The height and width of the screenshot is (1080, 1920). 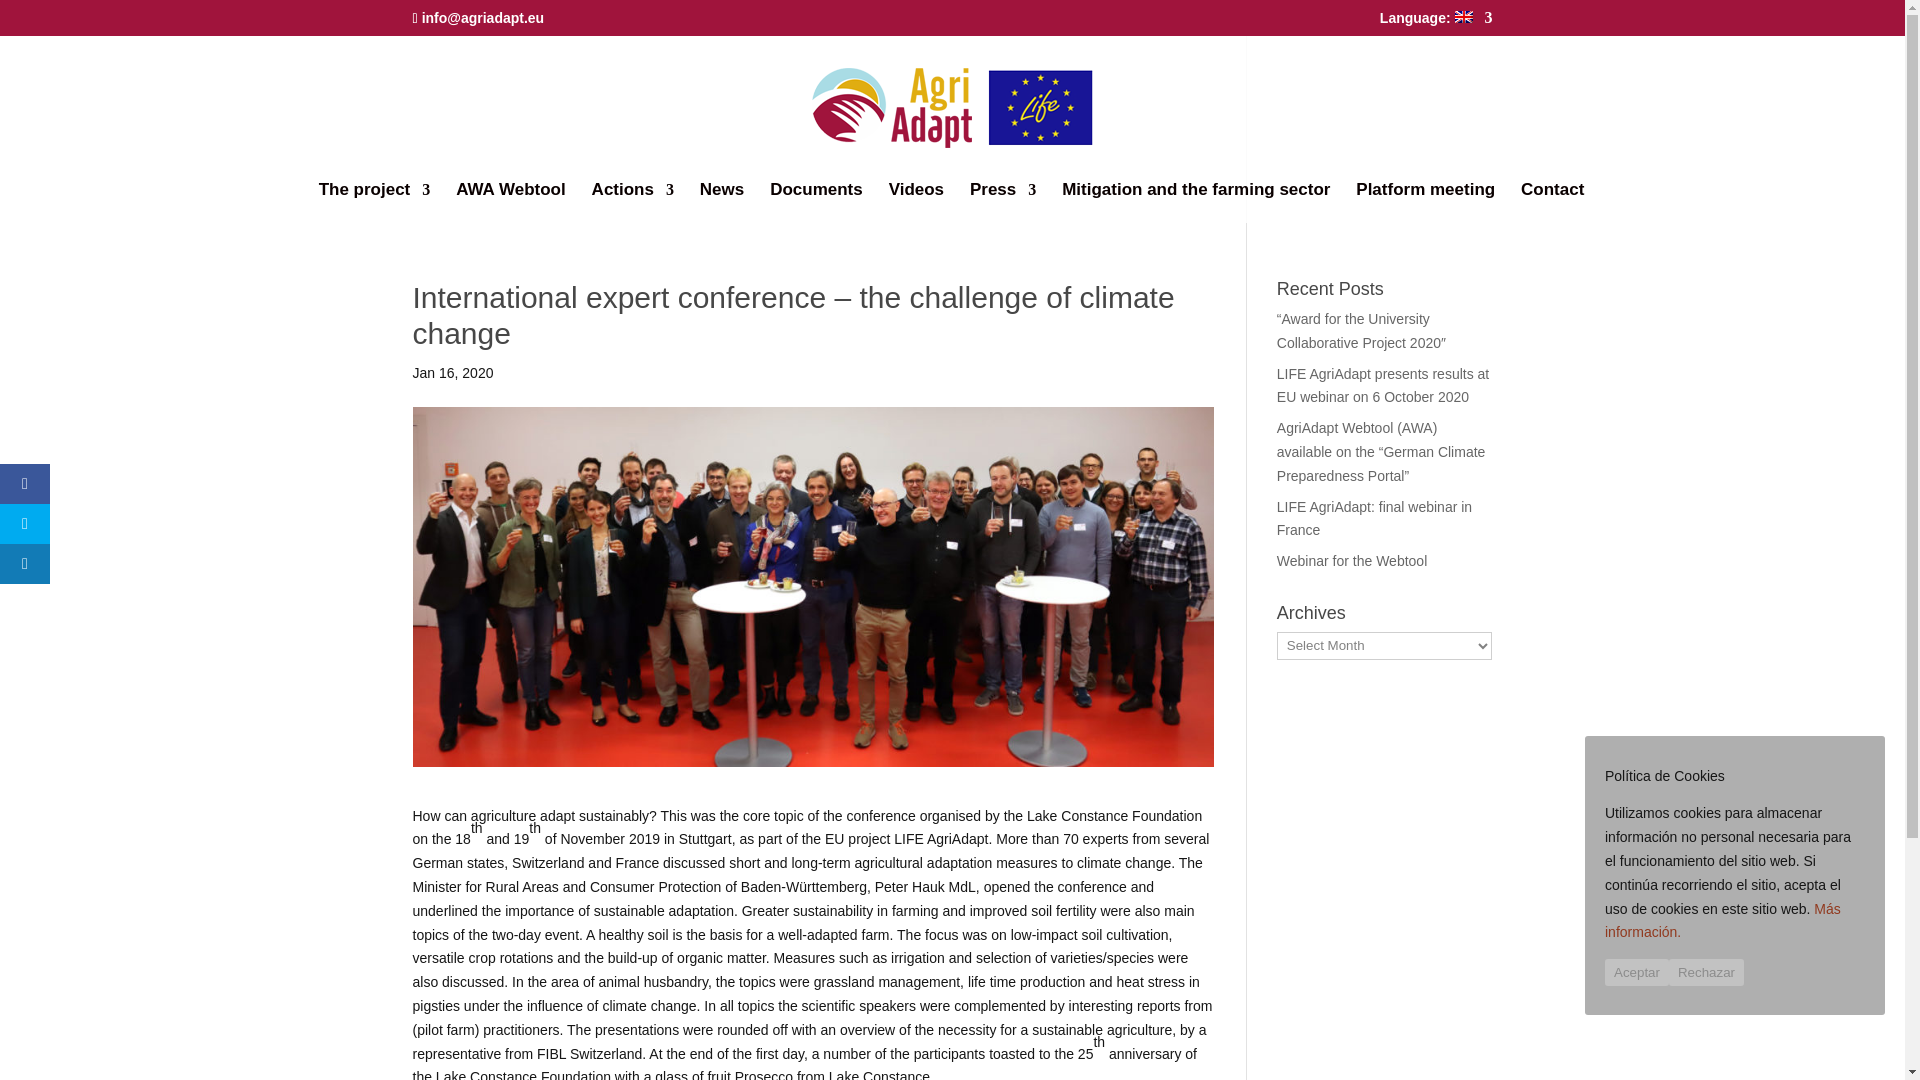 I want to click on News, so click(x=722, y=202).